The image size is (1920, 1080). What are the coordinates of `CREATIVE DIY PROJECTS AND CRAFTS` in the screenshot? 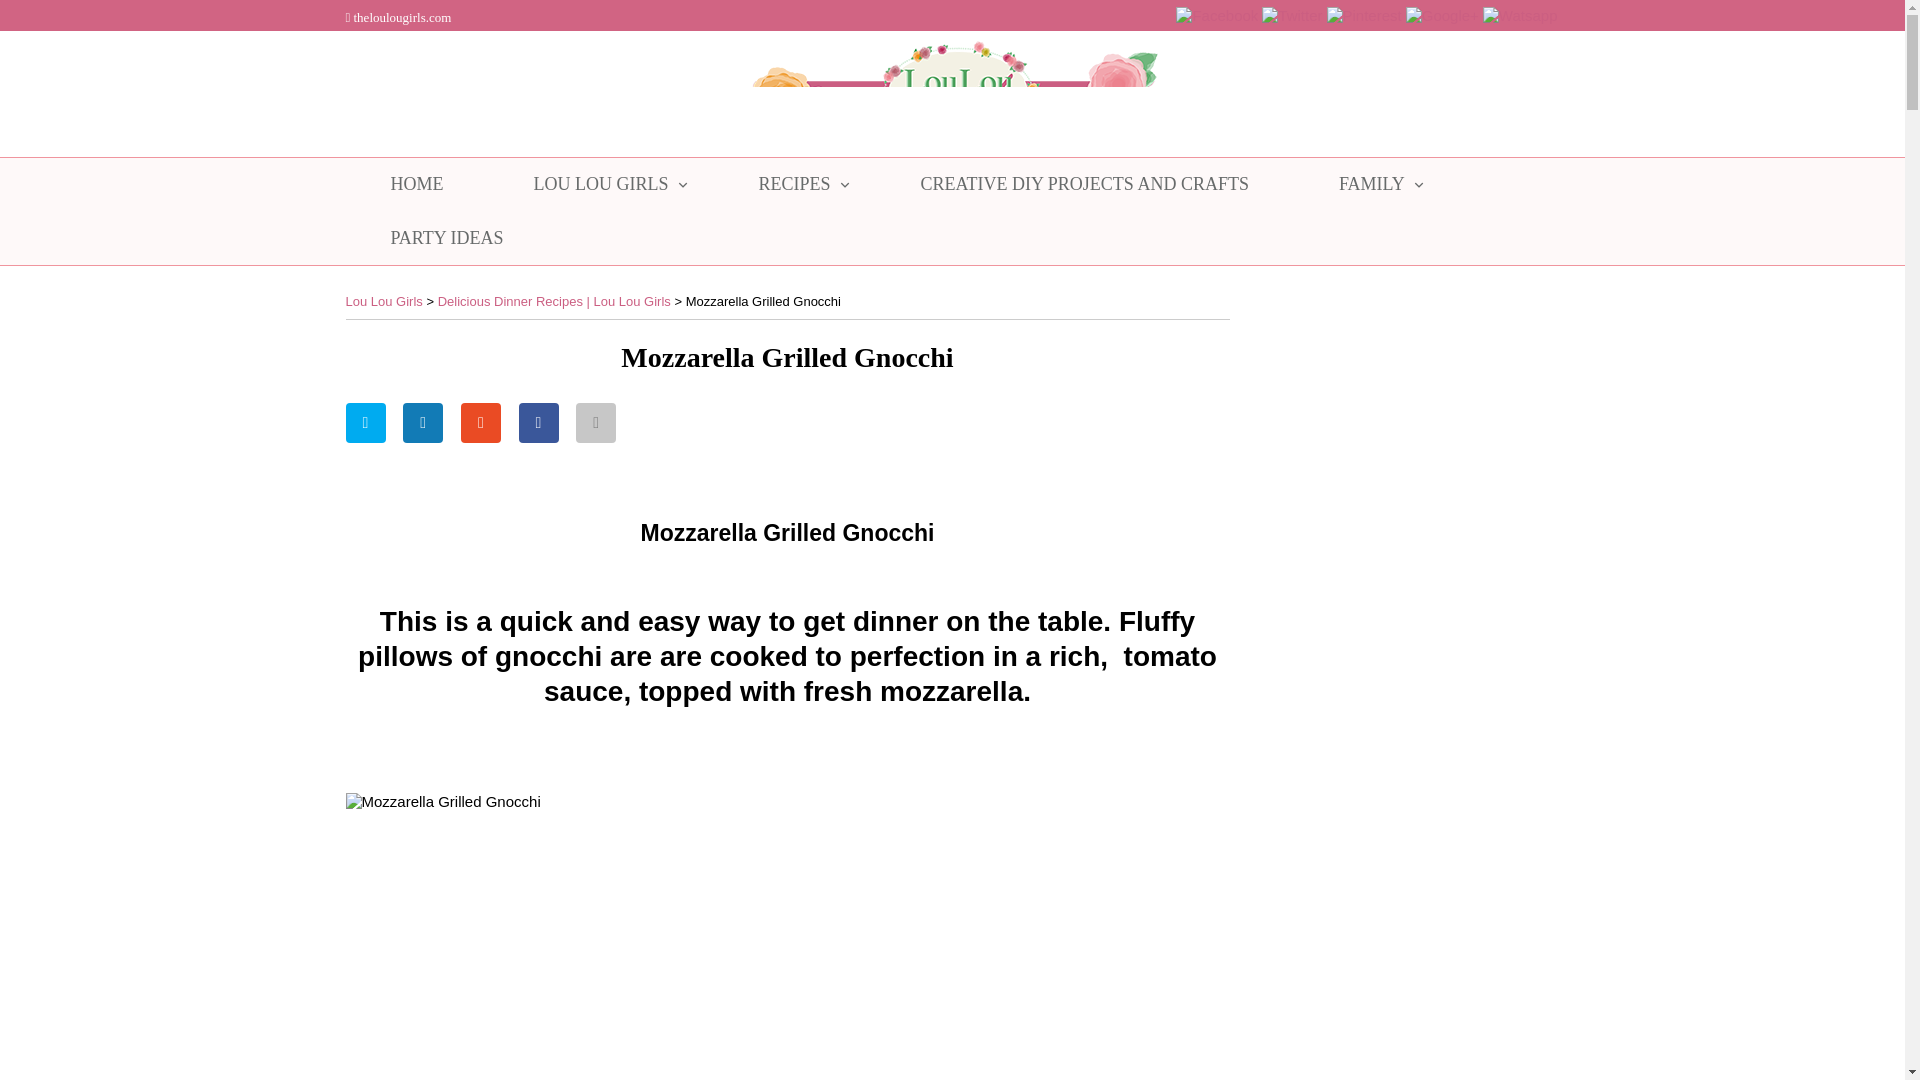 It's located at (1084, 184).